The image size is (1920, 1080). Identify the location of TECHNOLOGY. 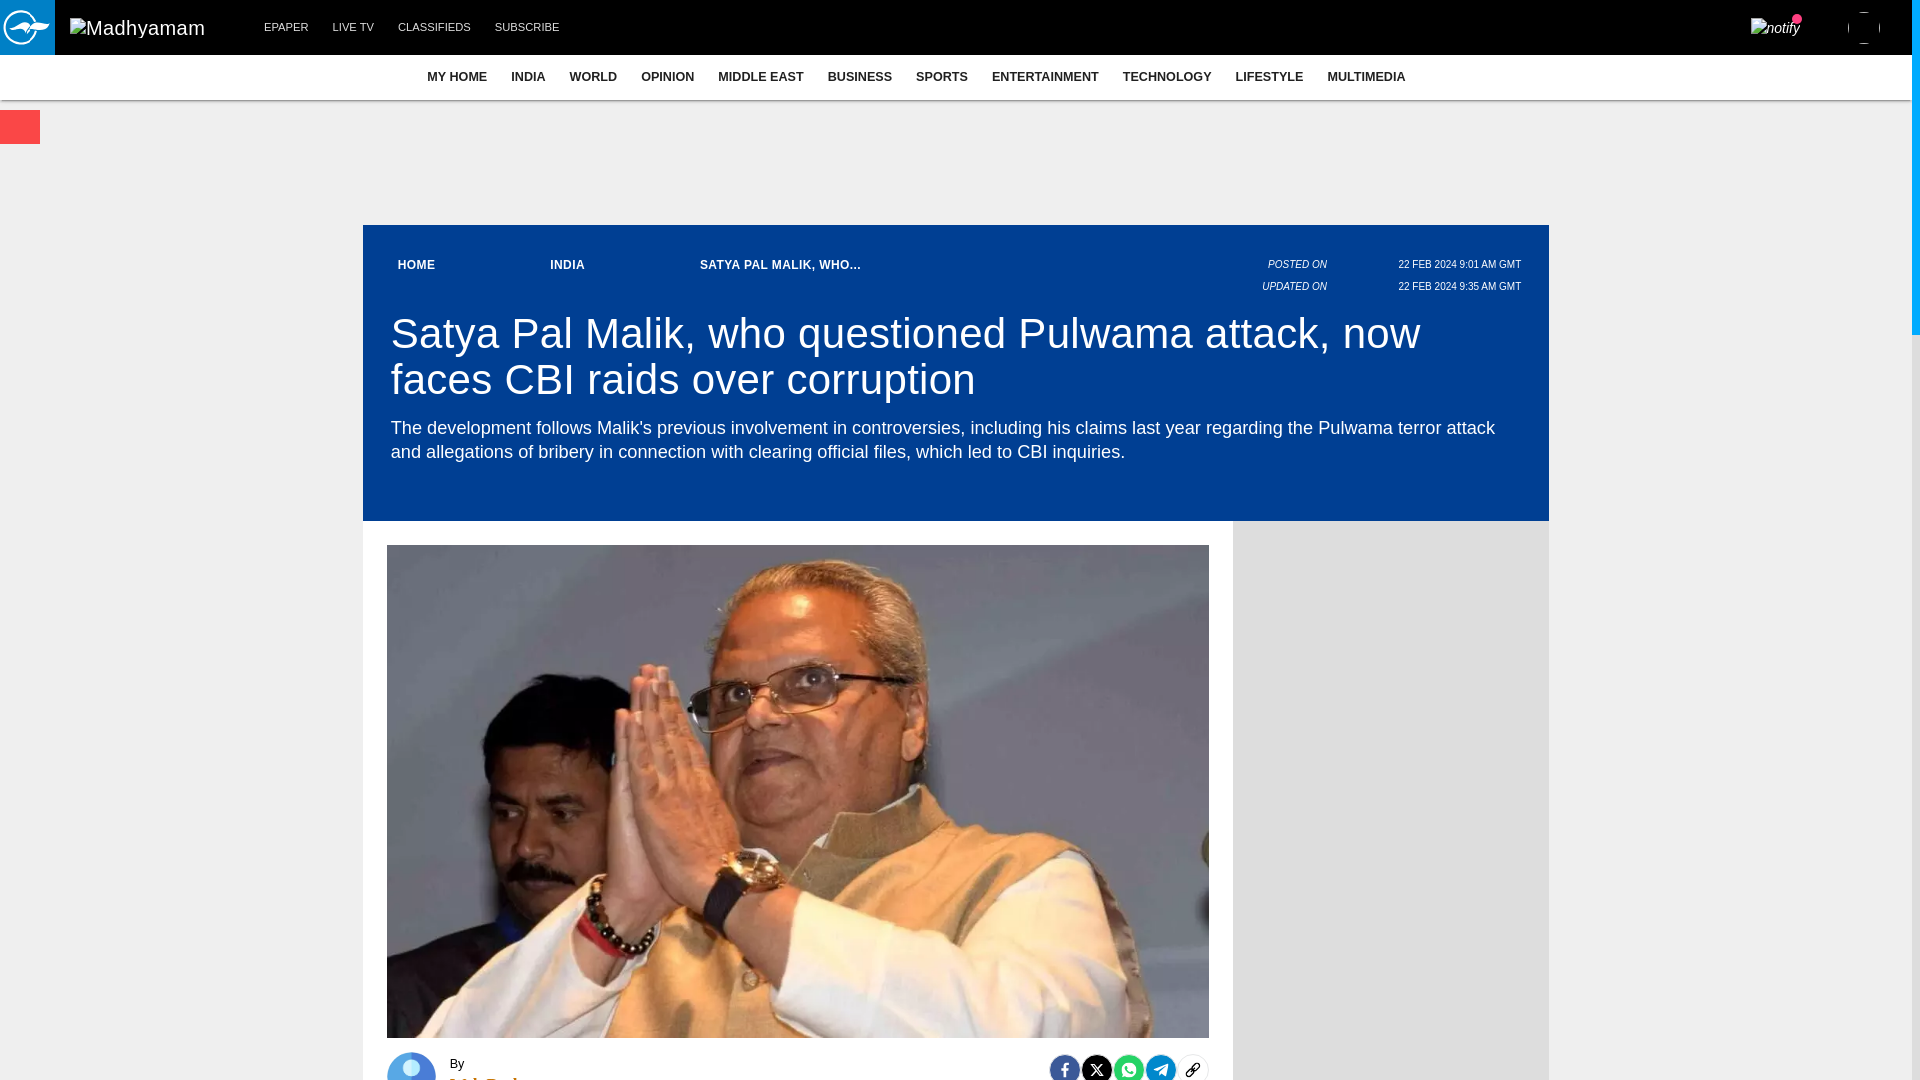
(1168, 76).